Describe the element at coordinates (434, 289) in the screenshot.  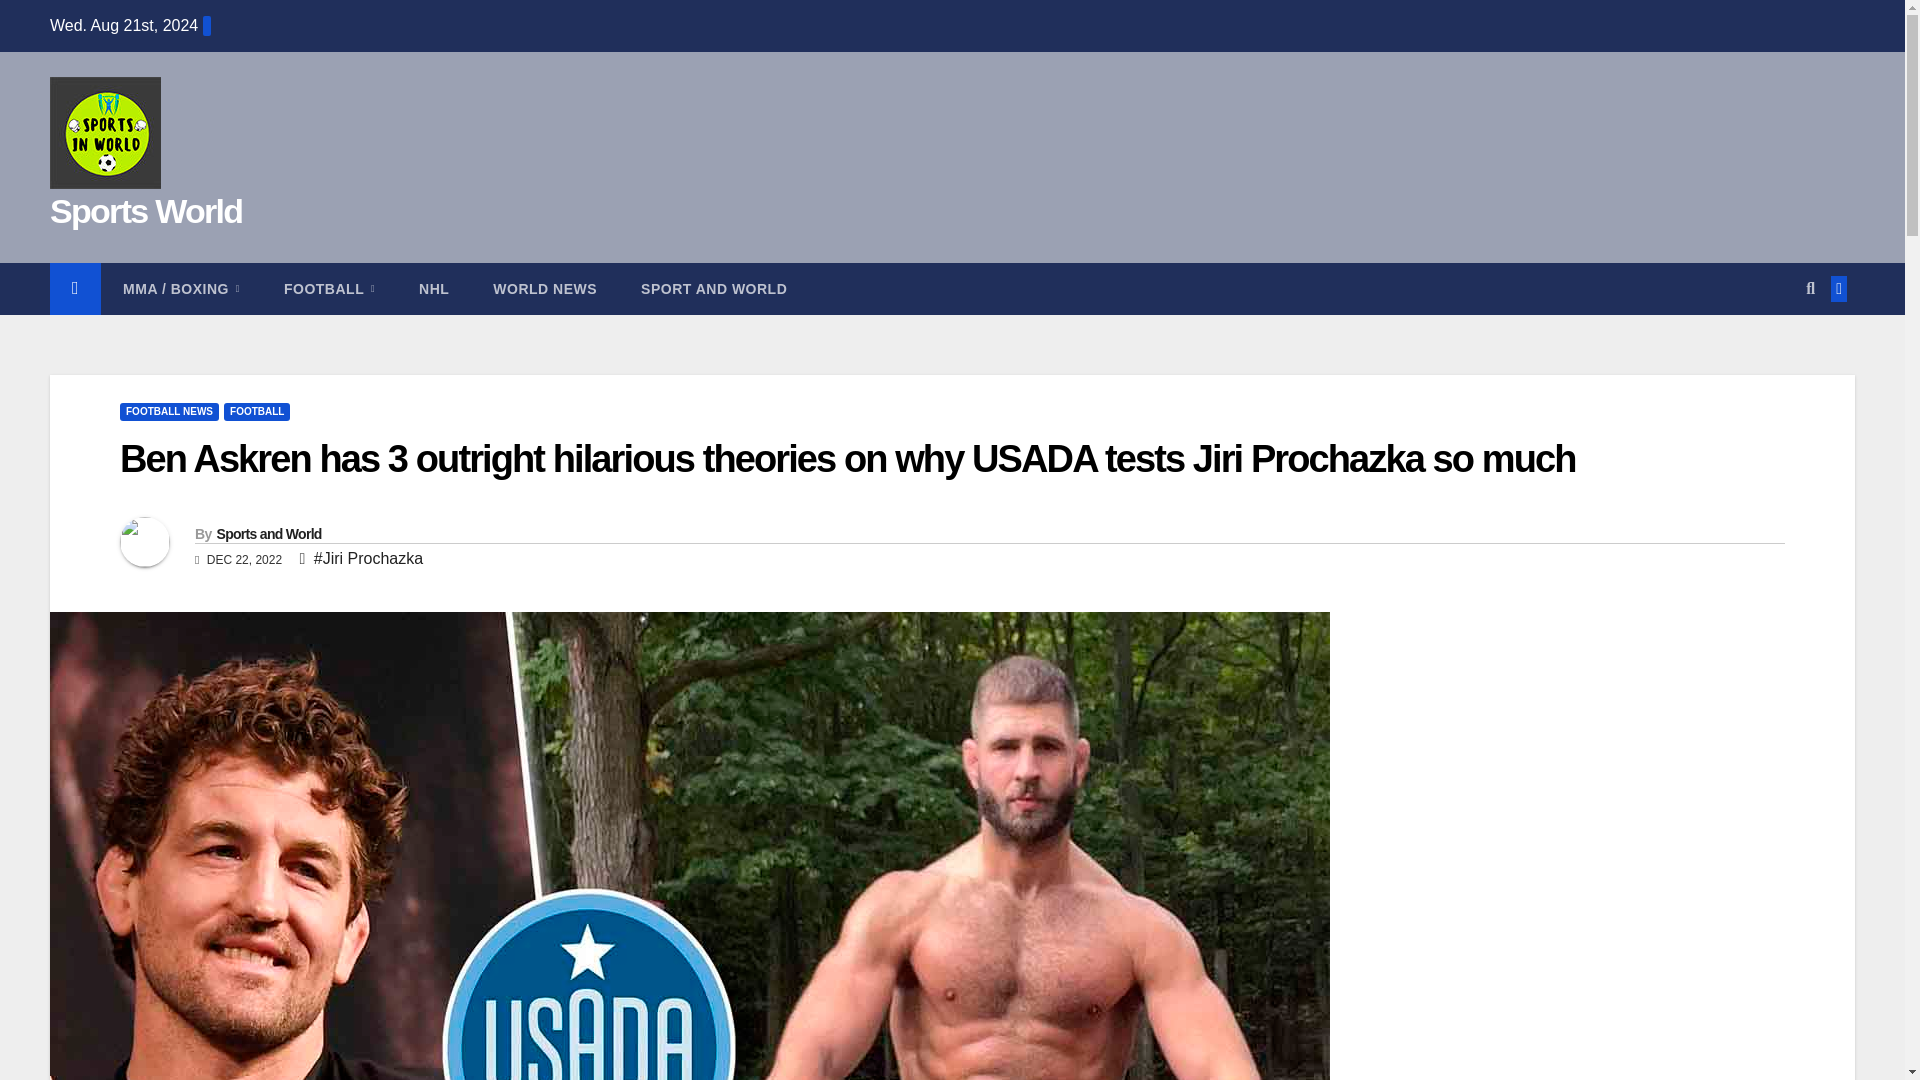
I see `NHL` at that location.